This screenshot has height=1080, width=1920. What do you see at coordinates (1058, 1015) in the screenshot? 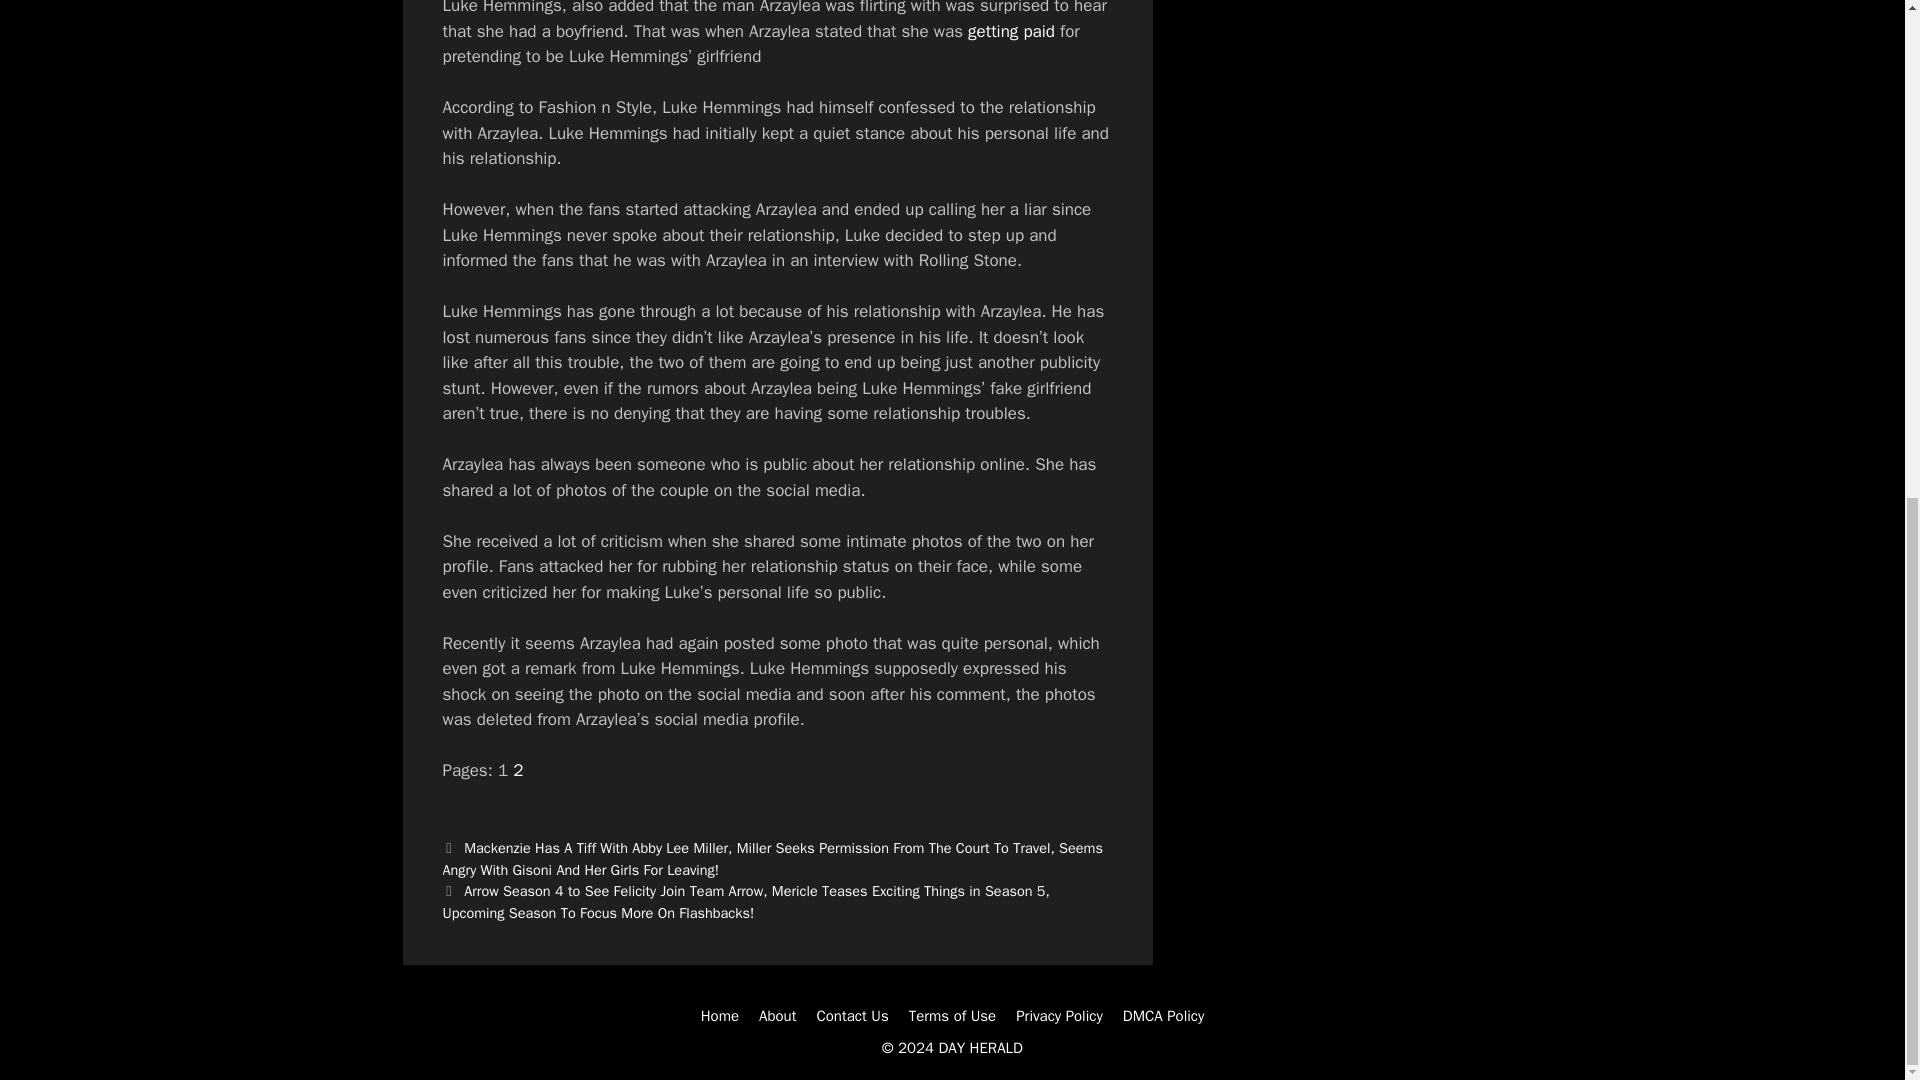
I see `Privacy Policy` at bounding box center [1058, 1015].